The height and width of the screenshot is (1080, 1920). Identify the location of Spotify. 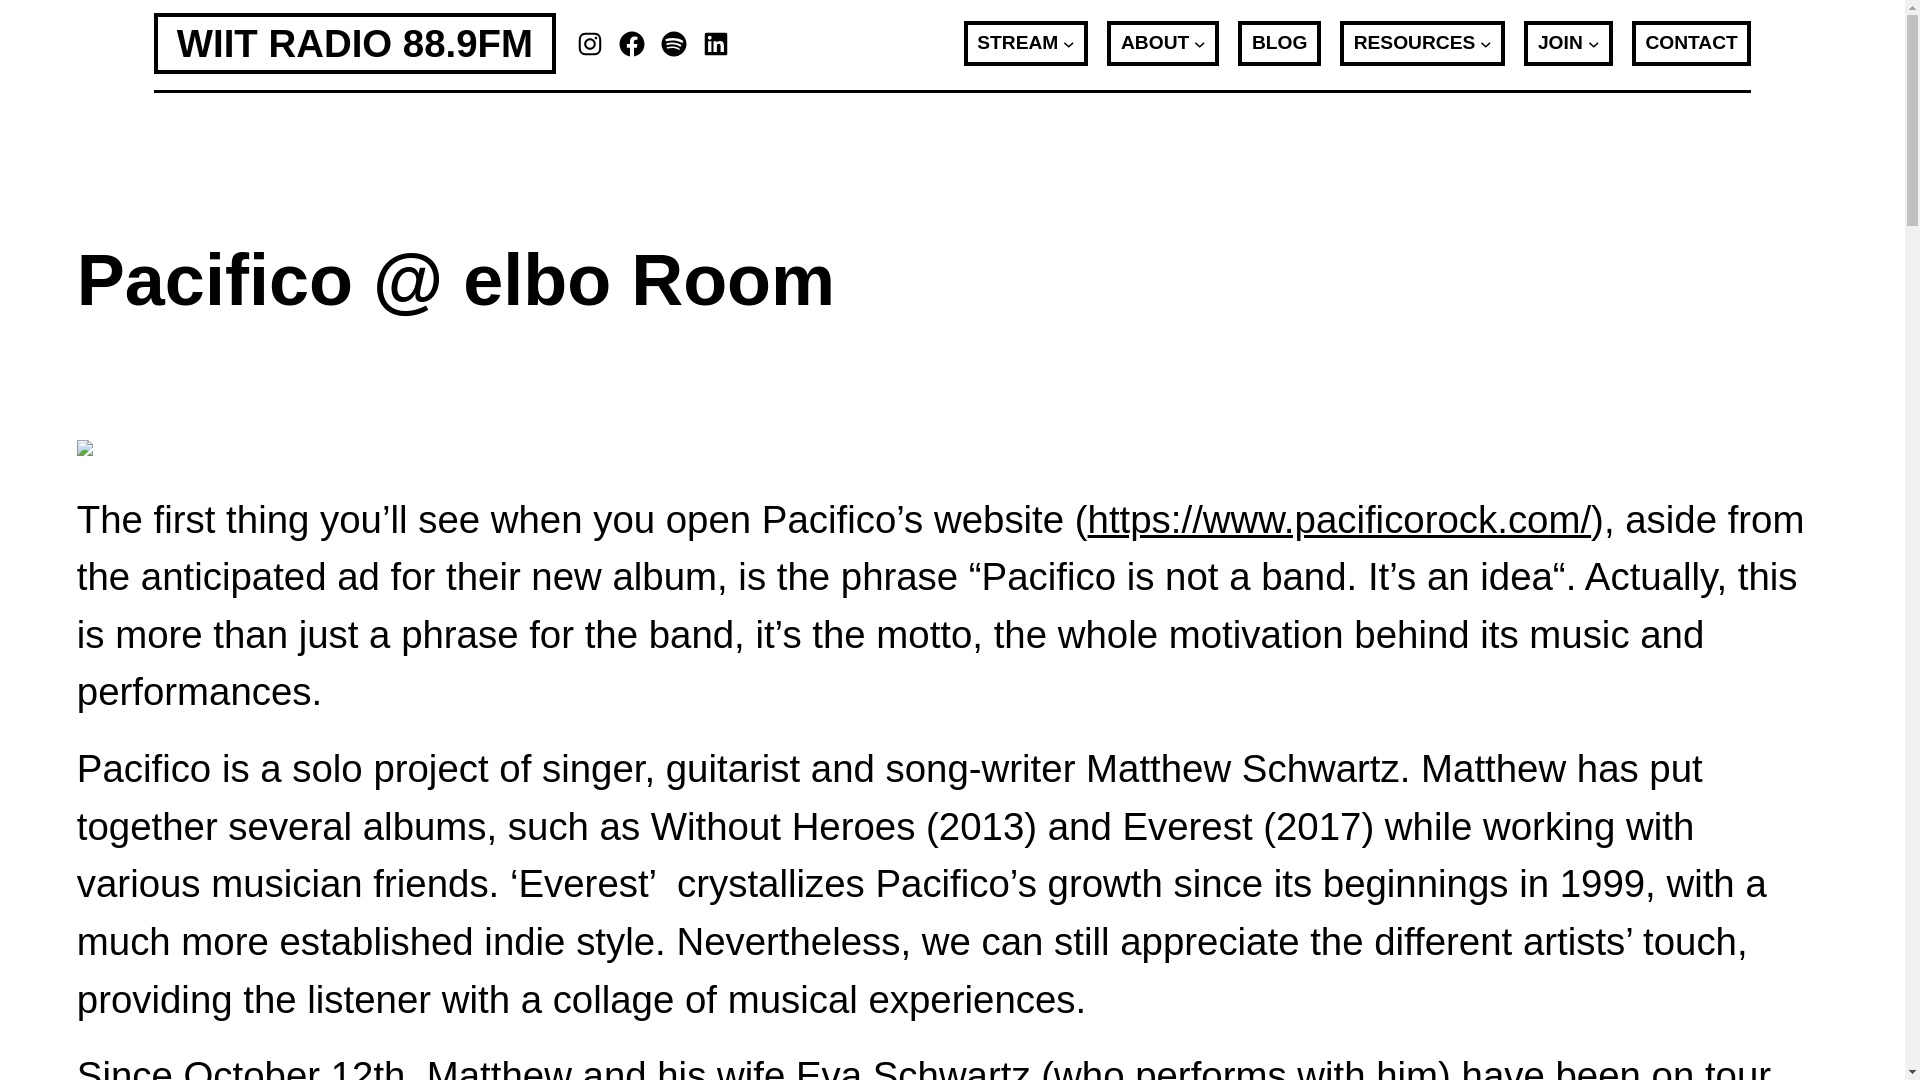
(674, 44).